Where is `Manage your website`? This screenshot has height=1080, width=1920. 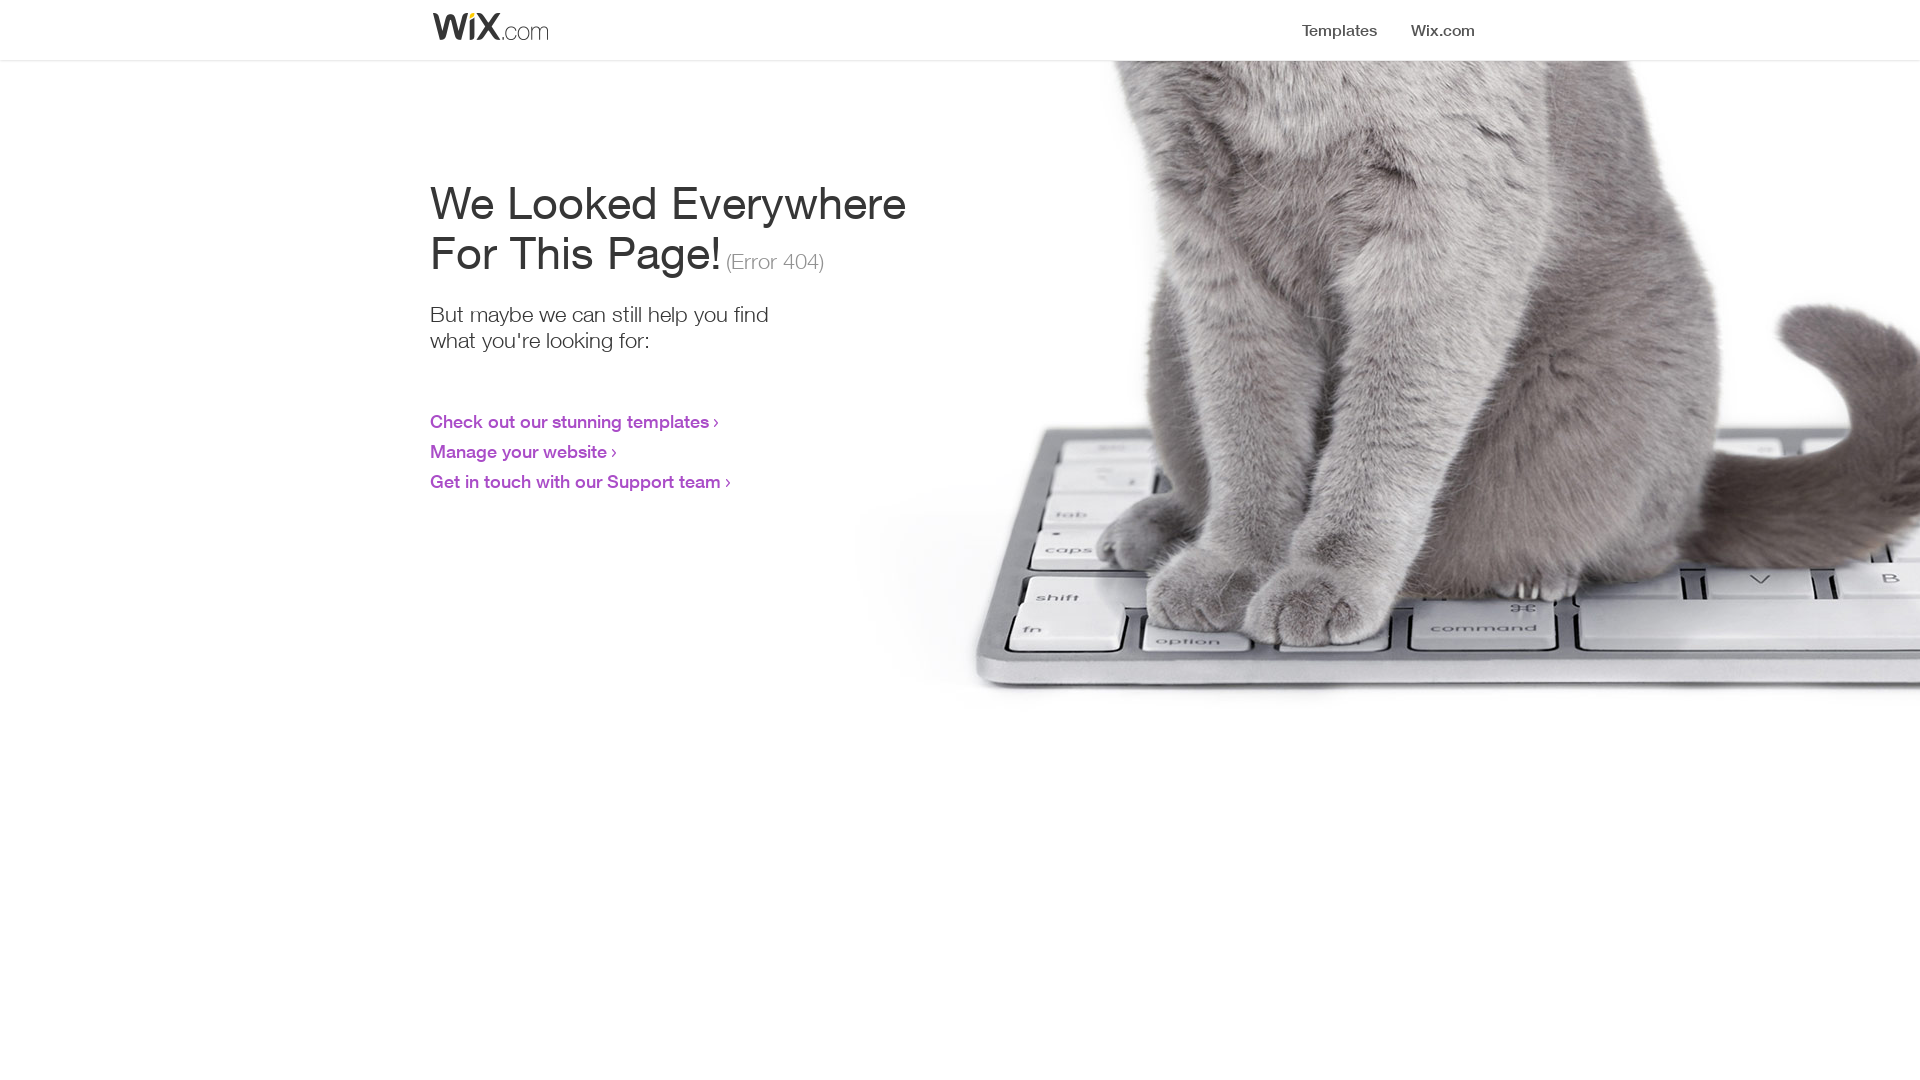
Manage your website is located at coordinates (518, 451).